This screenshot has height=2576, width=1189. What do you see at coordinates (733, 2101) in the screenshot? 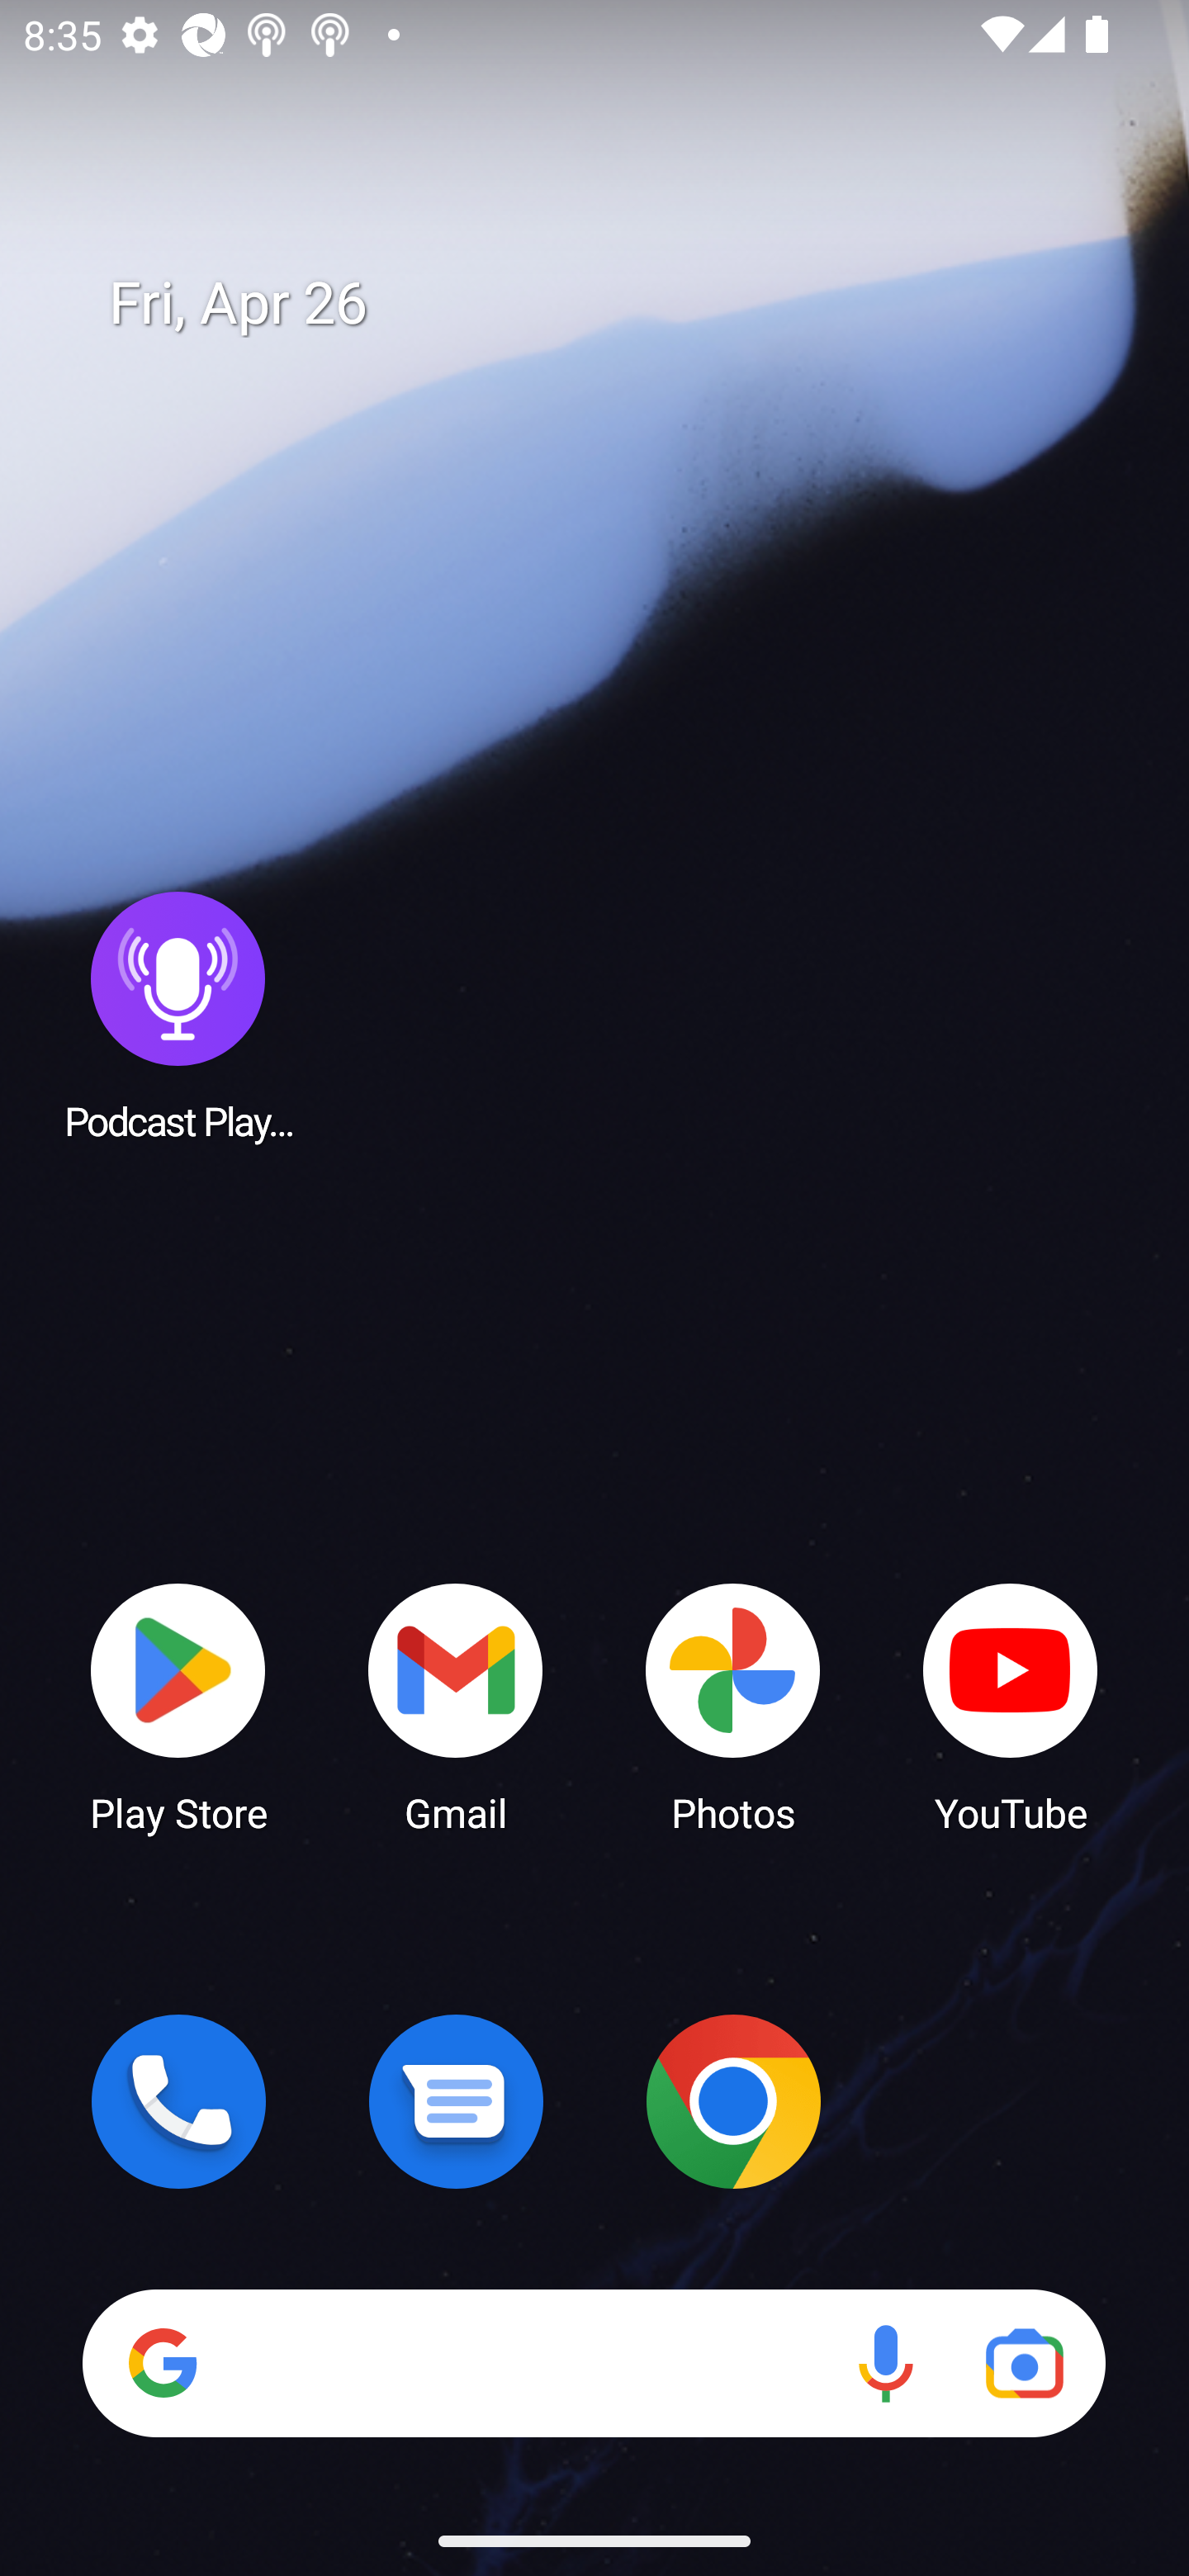
I see `Chrome` at bounding box center [733, 2101].